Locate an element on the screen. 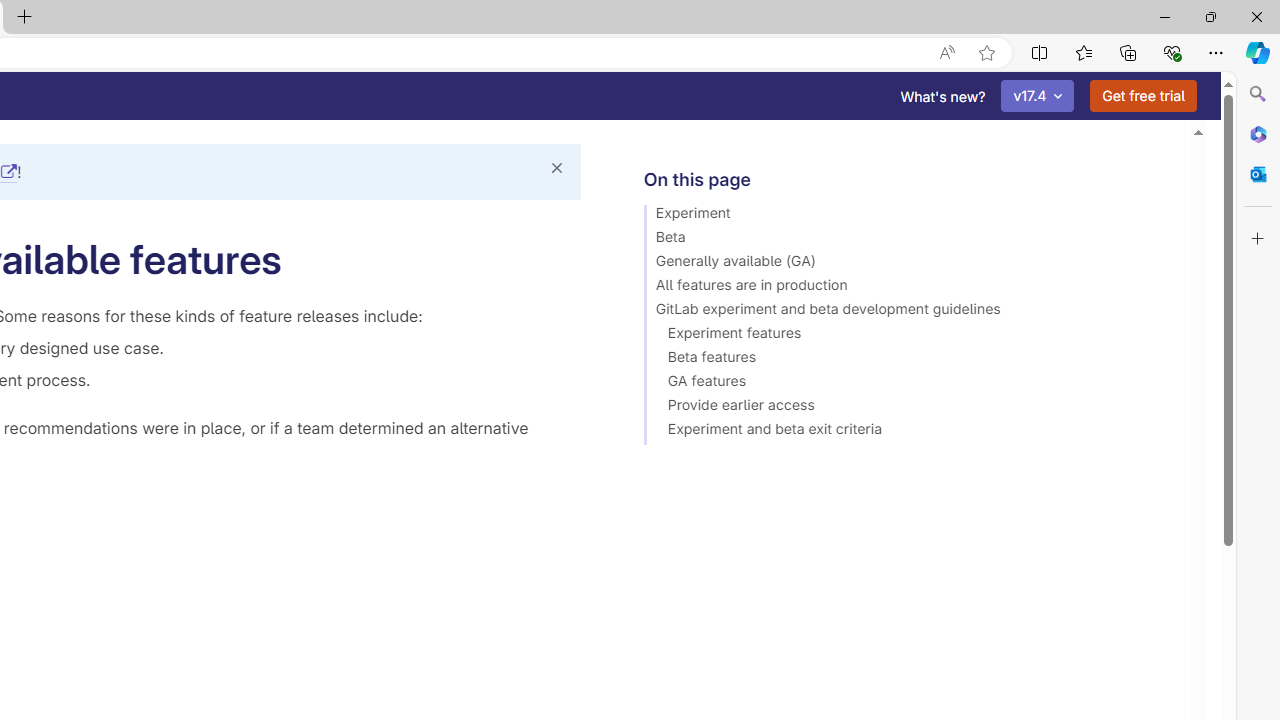 The height and width of the screenshot is (720, 1280). Beta is located at coordinates (908, 240).